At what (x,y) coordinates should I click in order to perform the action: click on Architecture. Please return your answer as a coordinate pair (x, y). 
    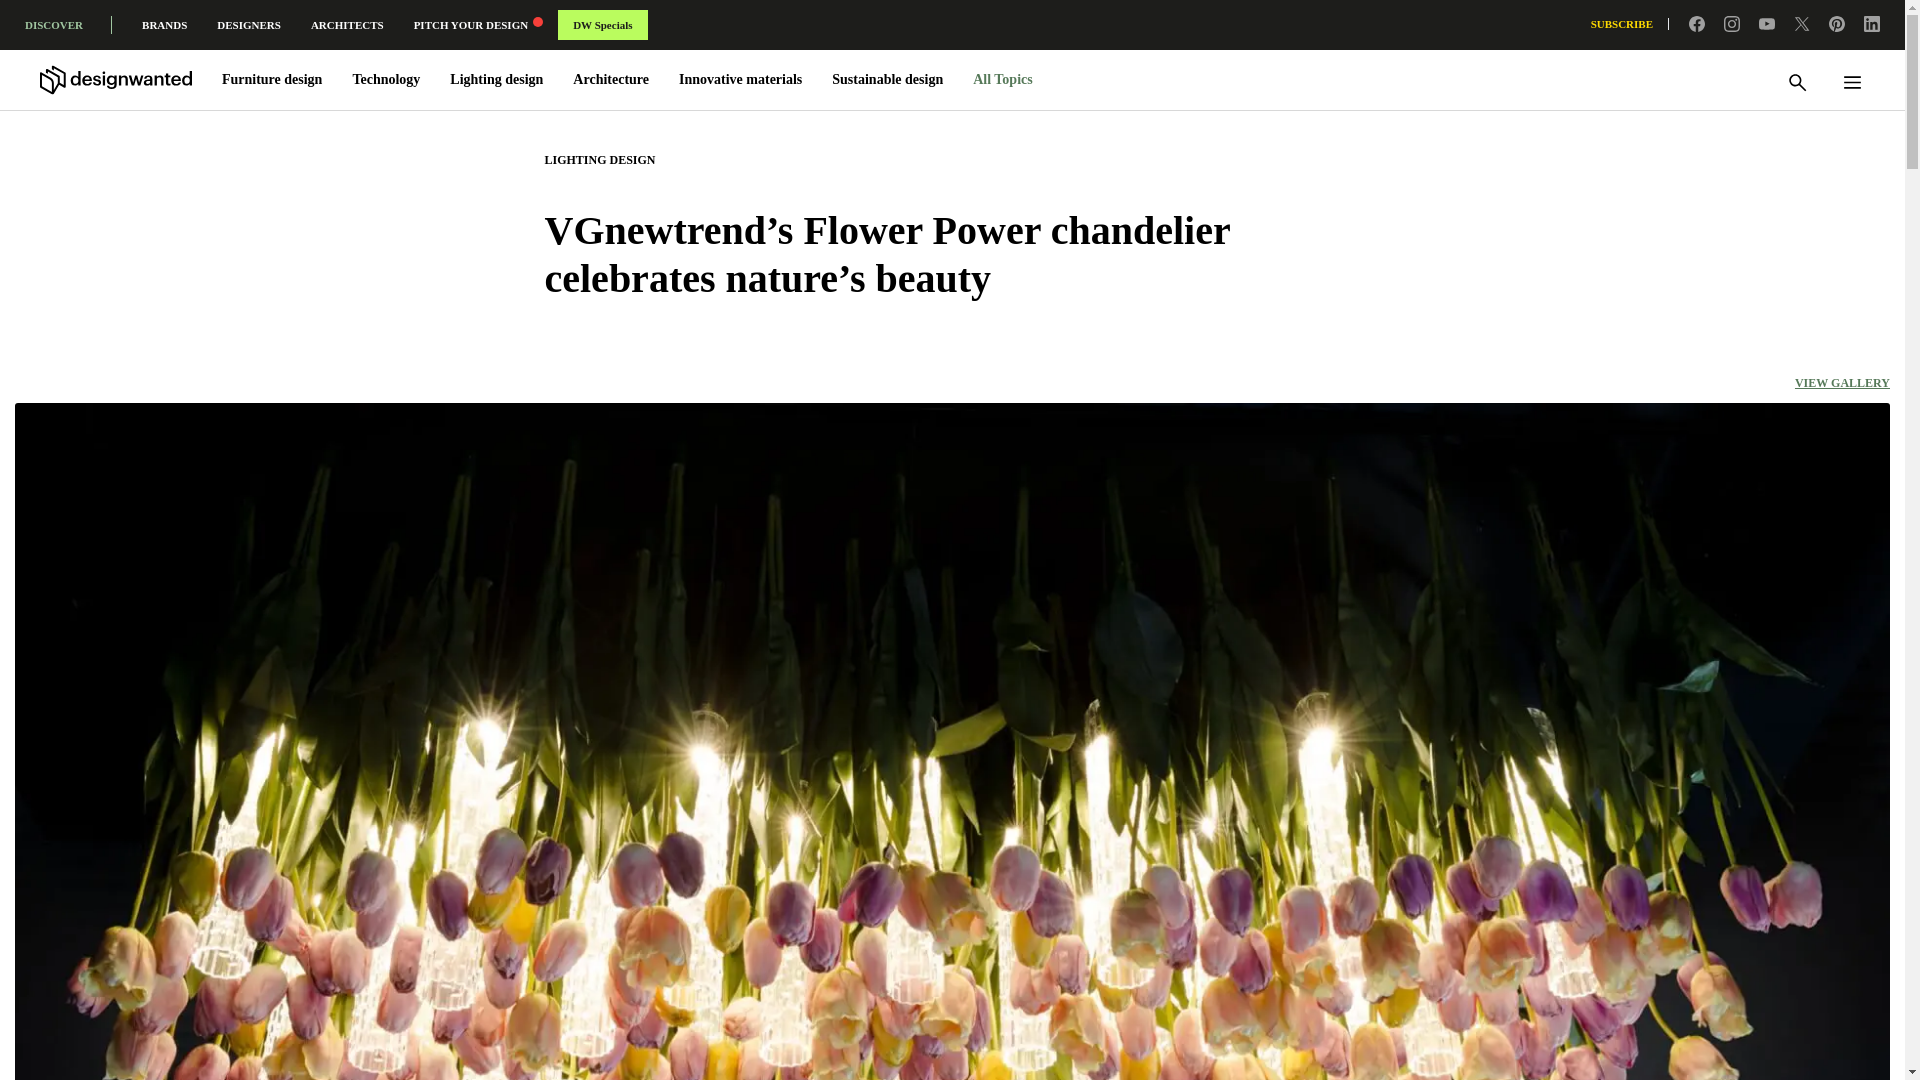
    Looking at the image, I should click on (611, 80).